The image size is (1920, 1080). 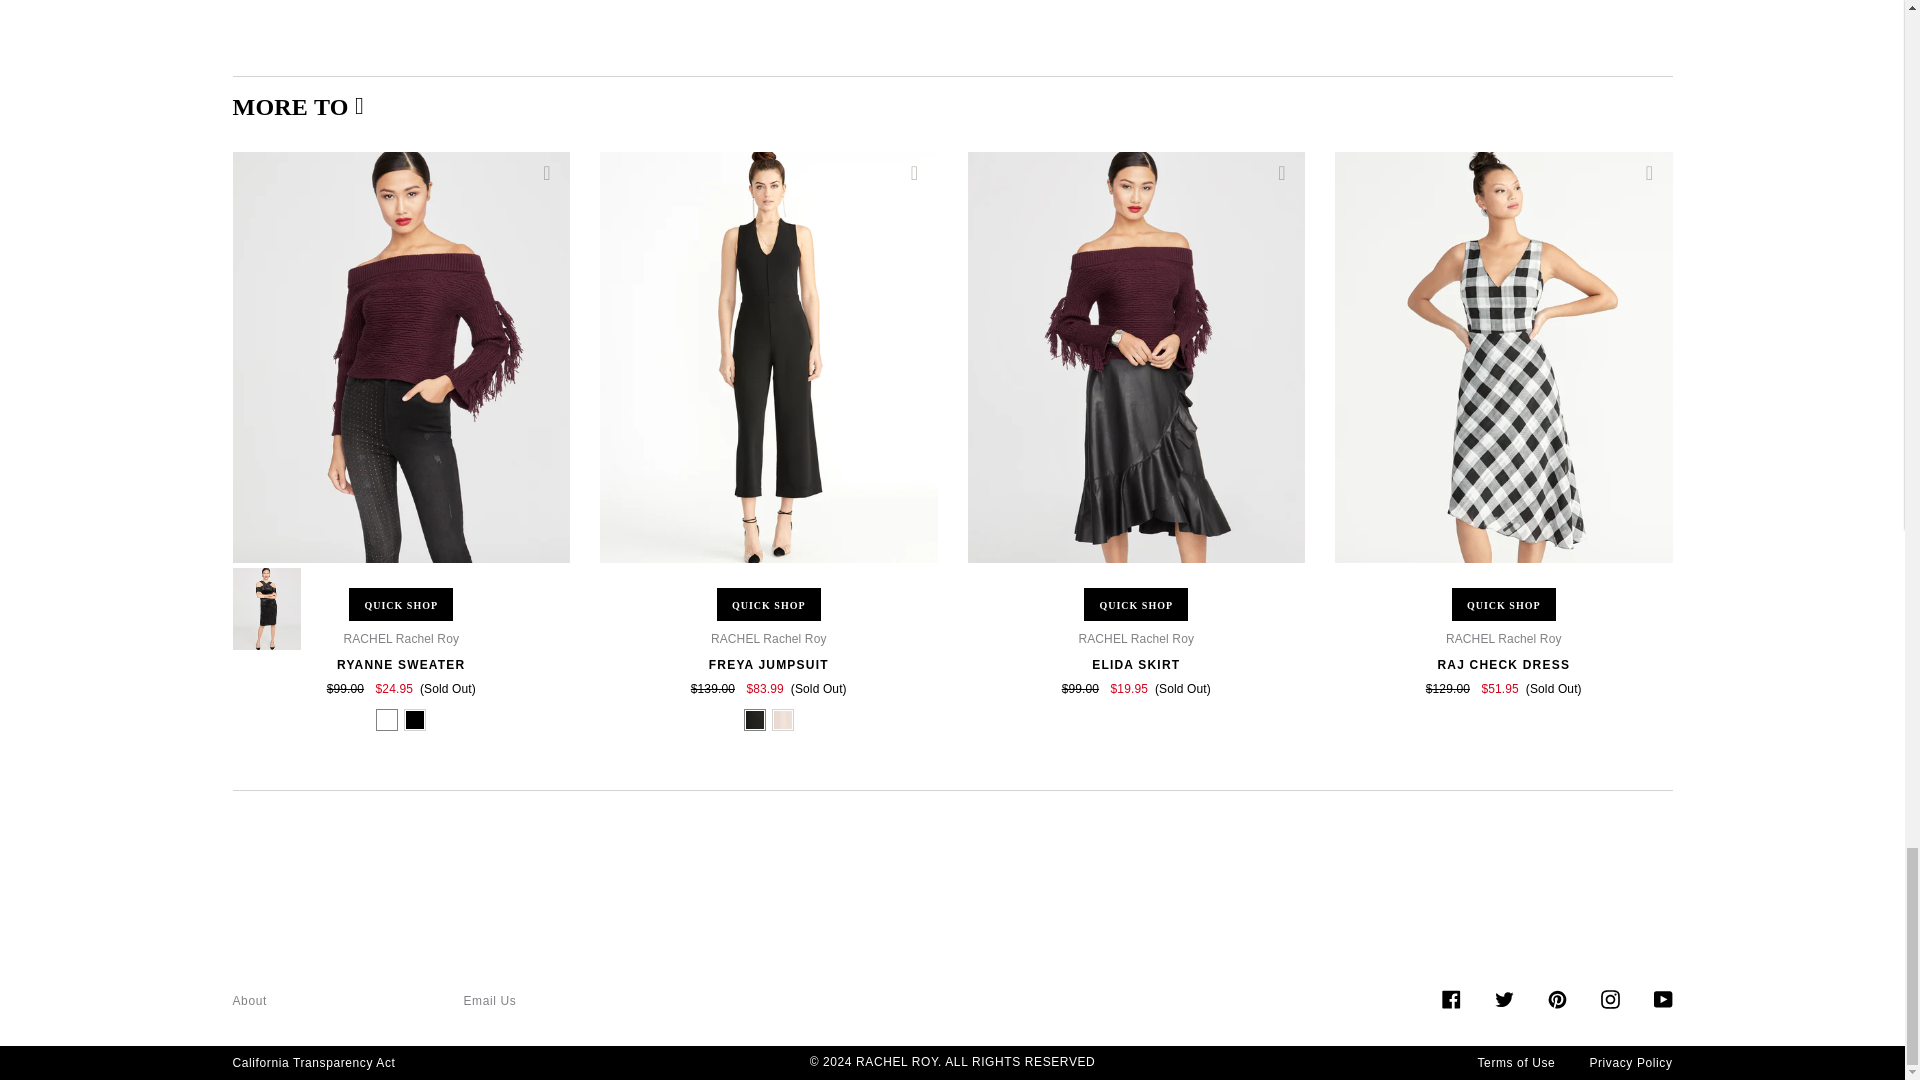 I want to click on Ivory, so click(x=414, y=718).